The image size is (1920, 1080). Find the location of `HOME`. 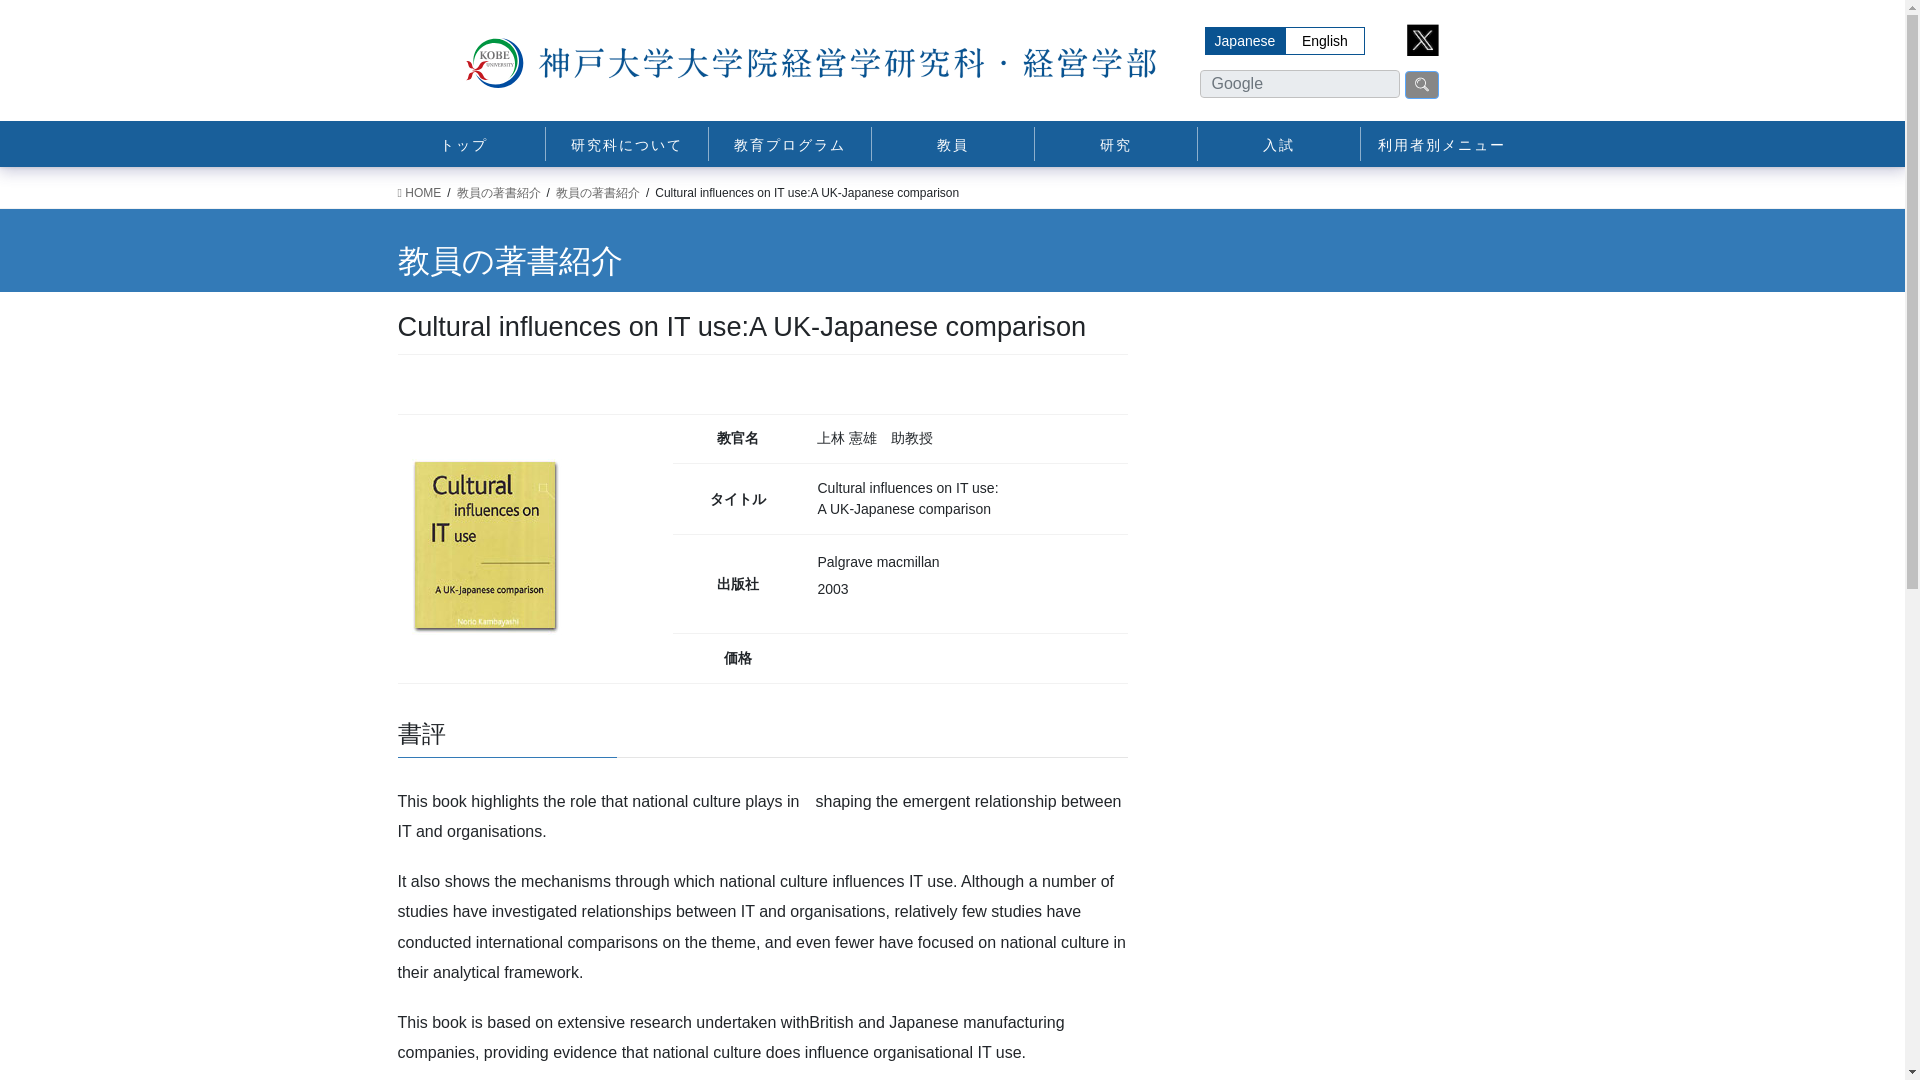

HOME is located at coordinates (419, 192).